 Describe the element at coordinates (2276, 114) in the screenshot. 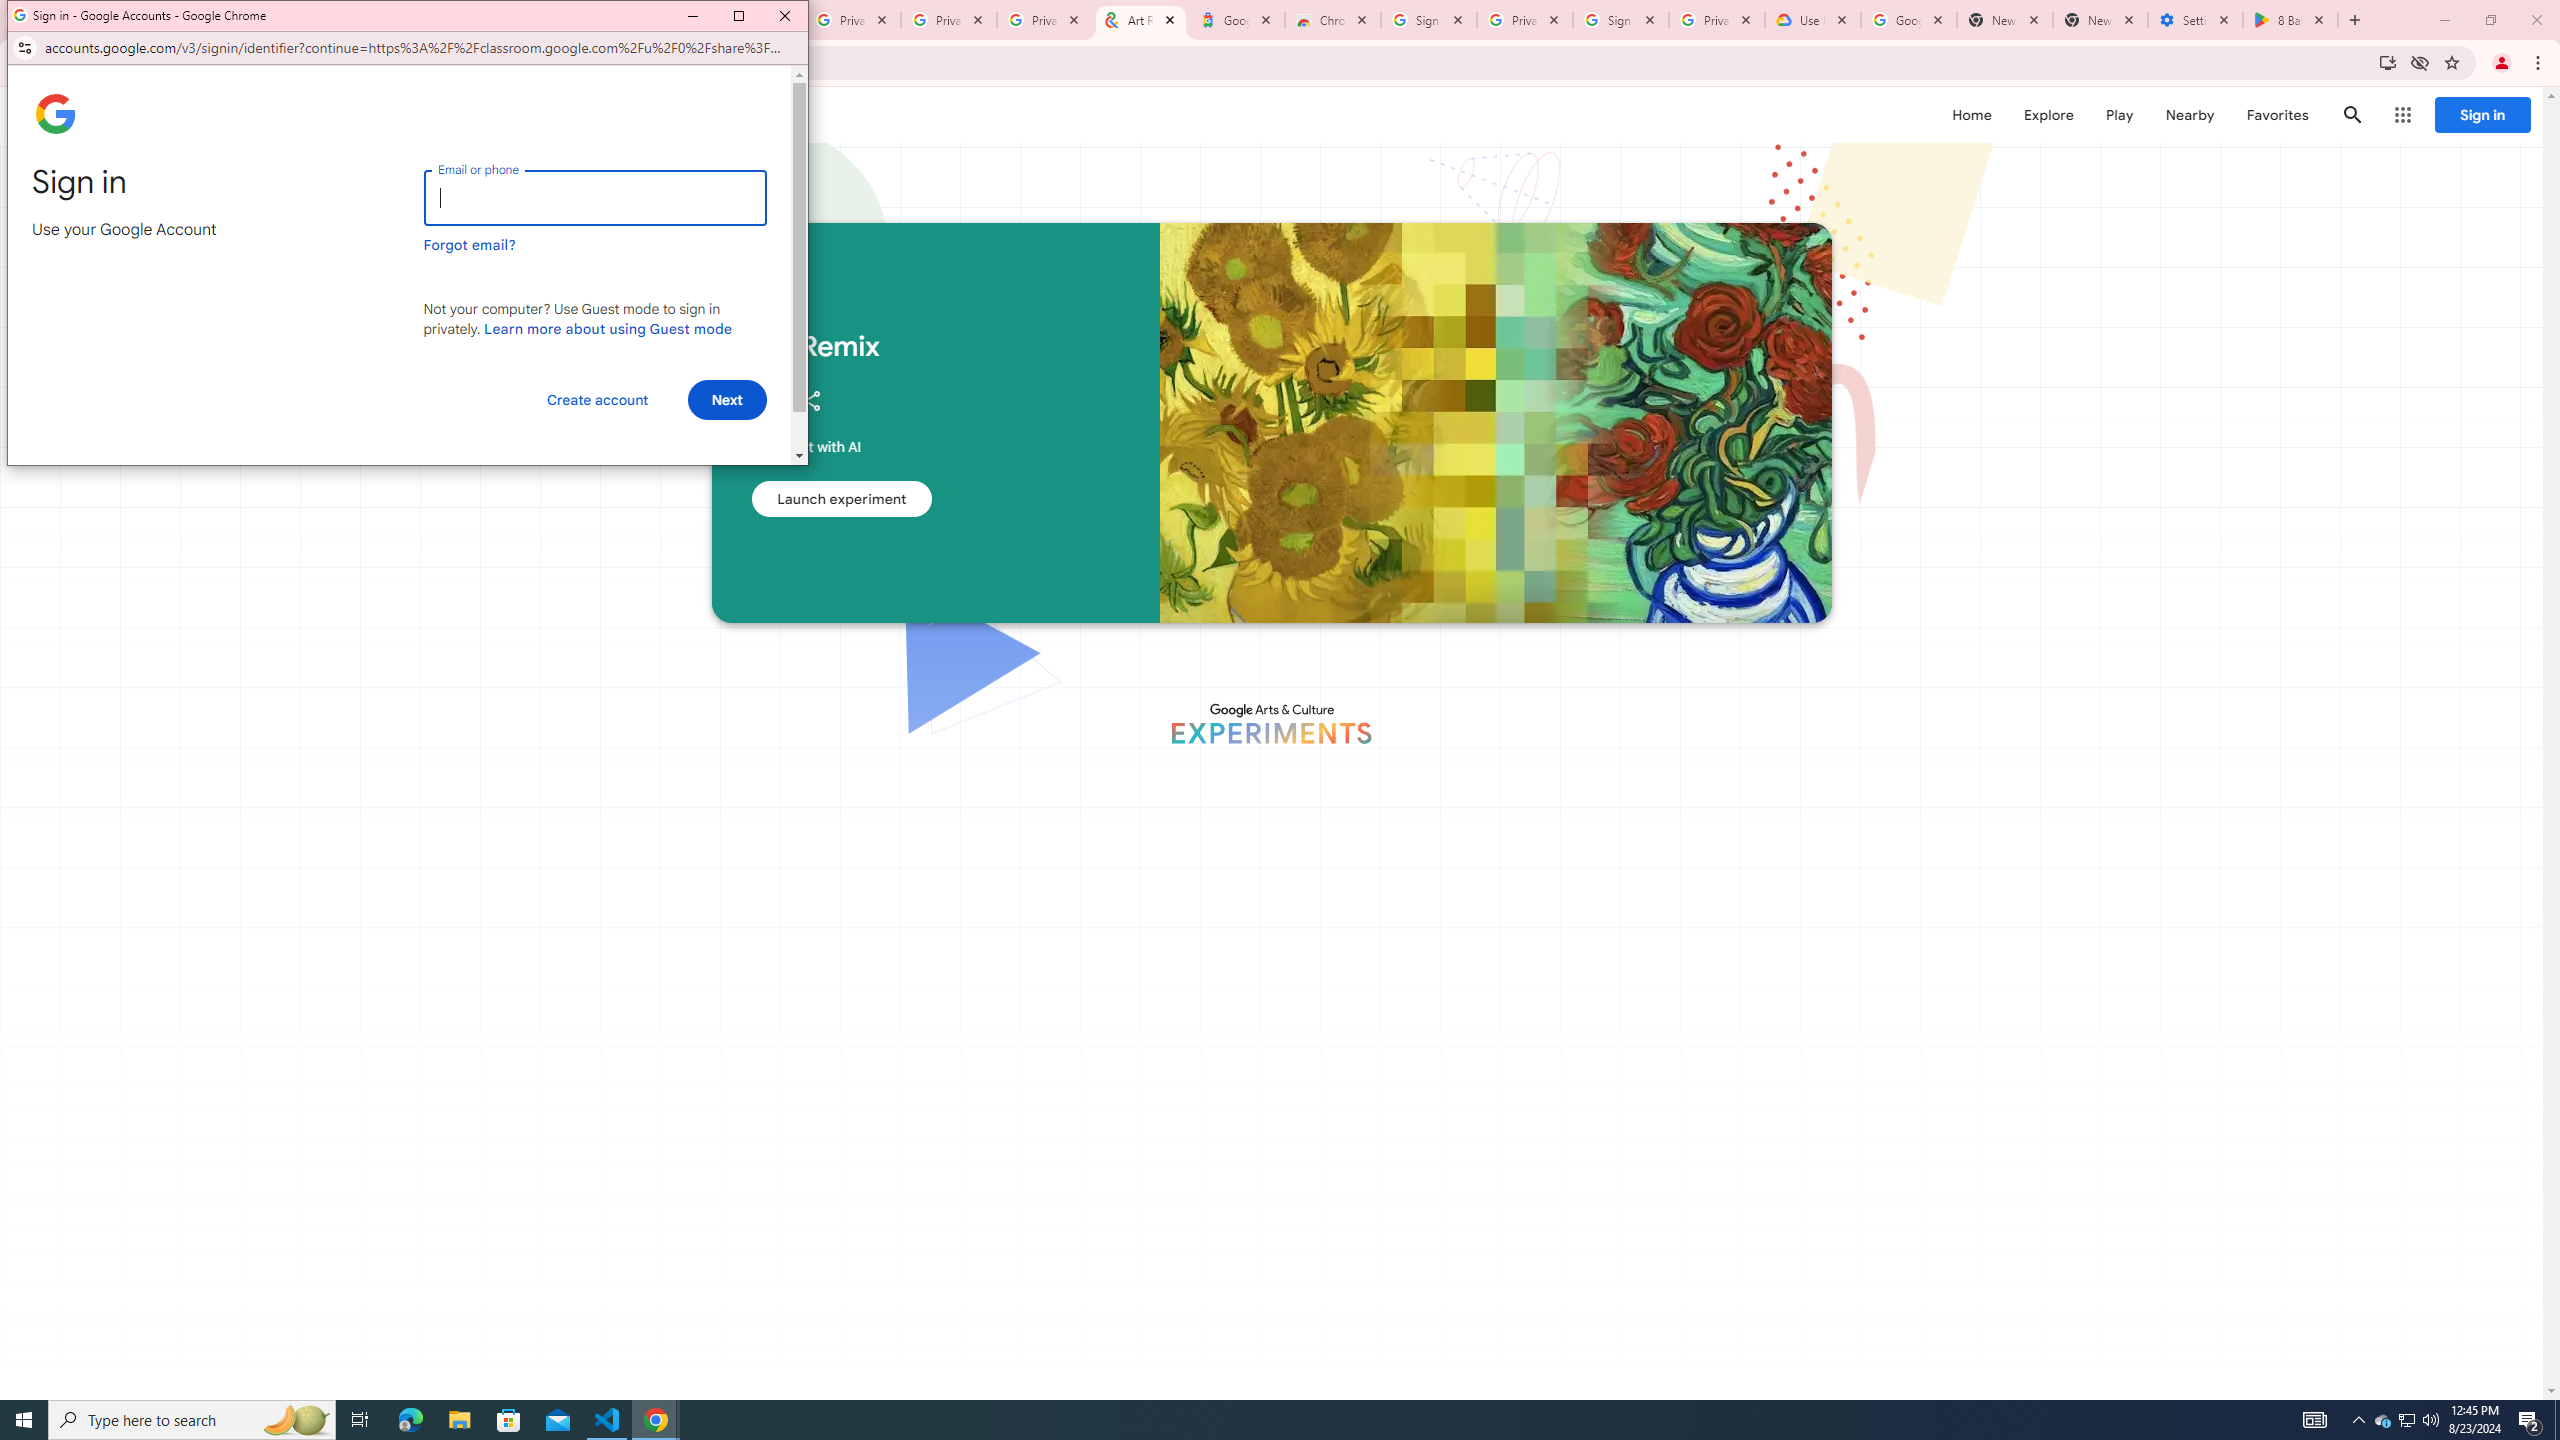

I see `Favorites` at that location.